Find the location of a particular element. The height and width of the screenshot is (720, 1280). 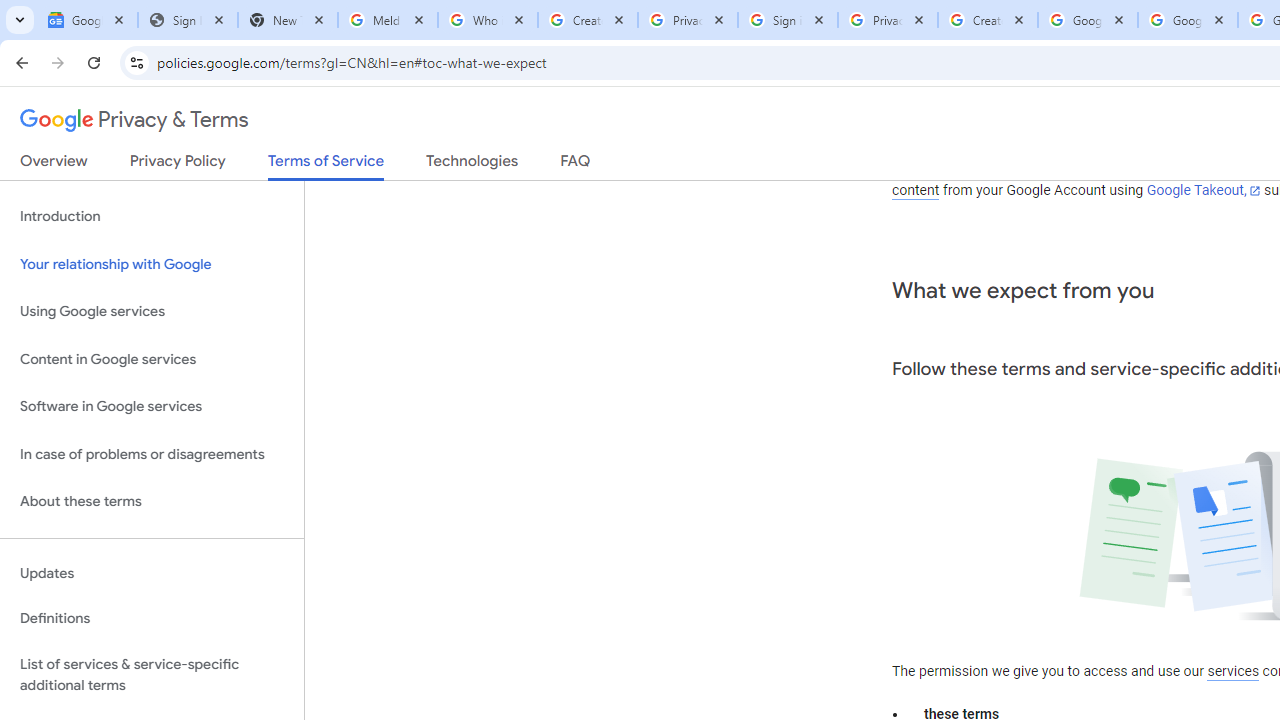

In case of problems or disagreements is located at coordinates (152, 454).